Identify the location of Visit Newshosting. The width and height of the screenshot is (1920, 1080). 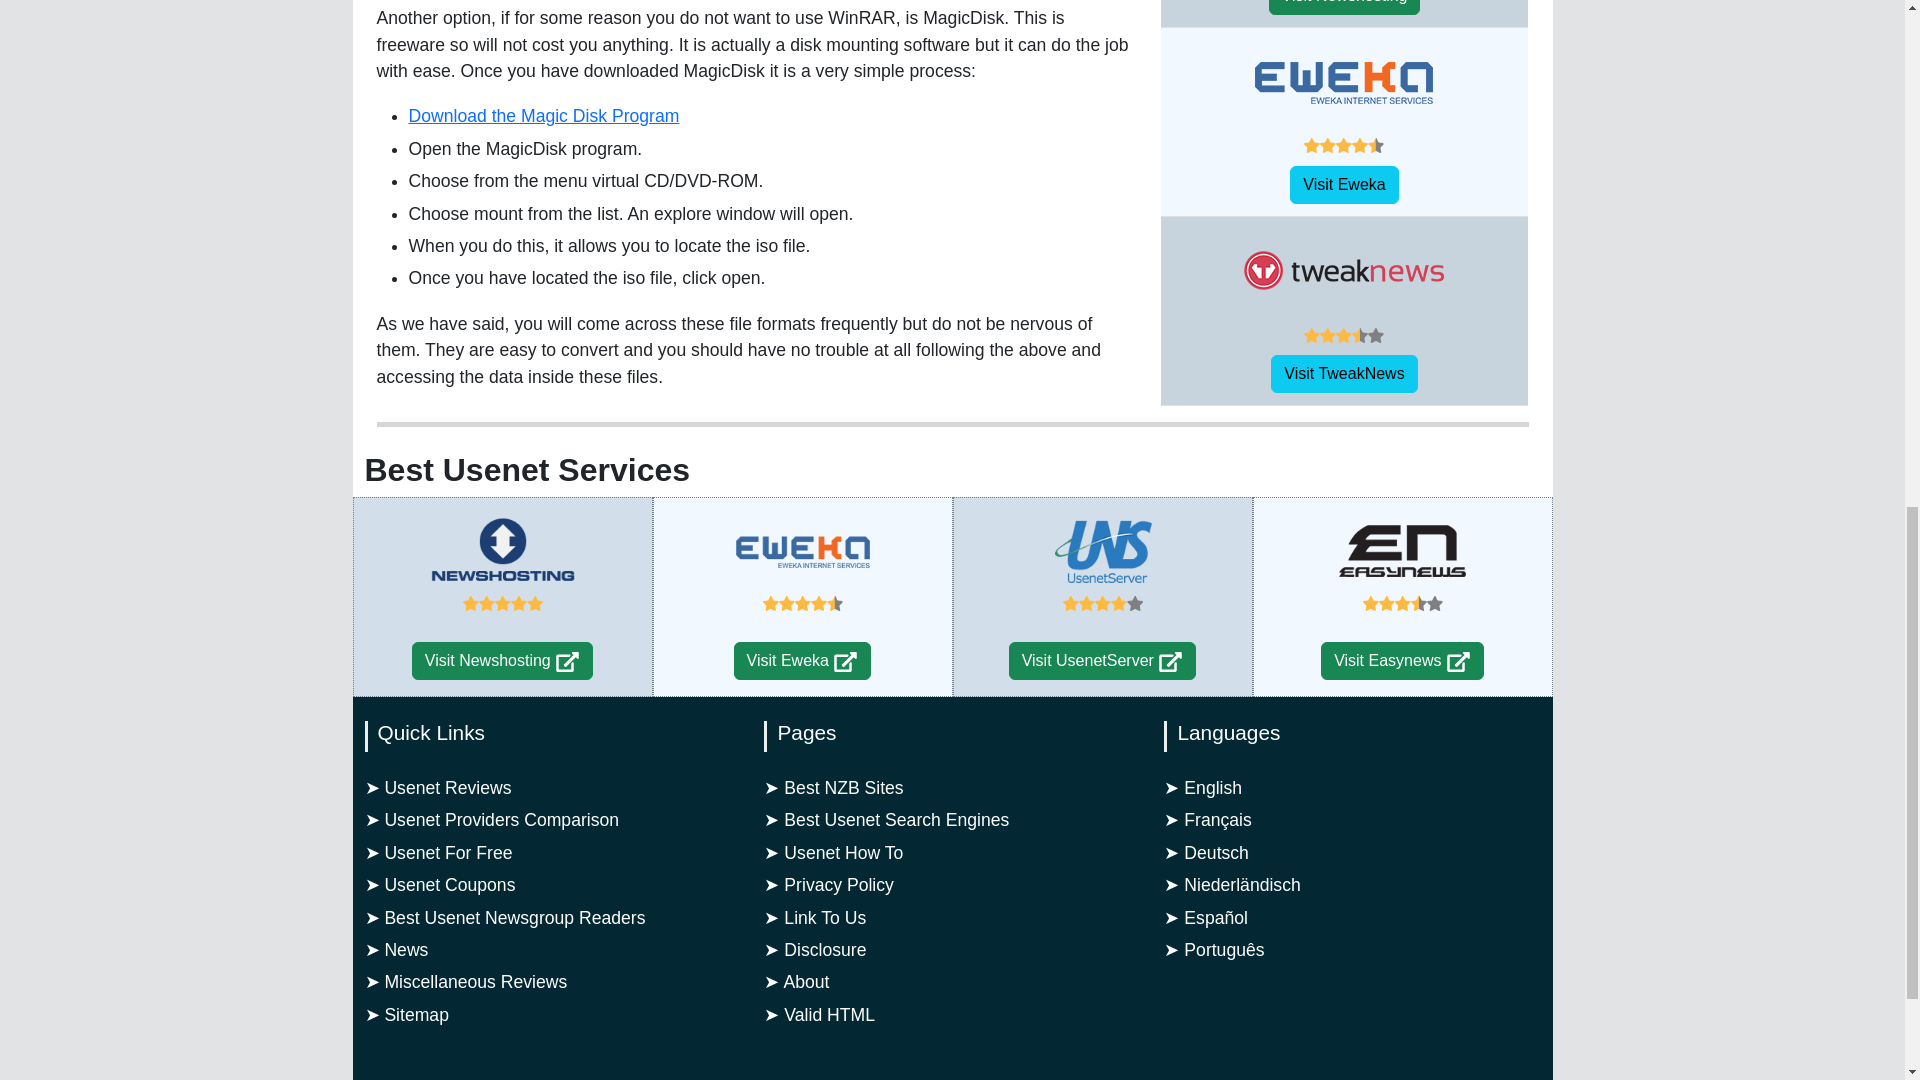
(566, 662).